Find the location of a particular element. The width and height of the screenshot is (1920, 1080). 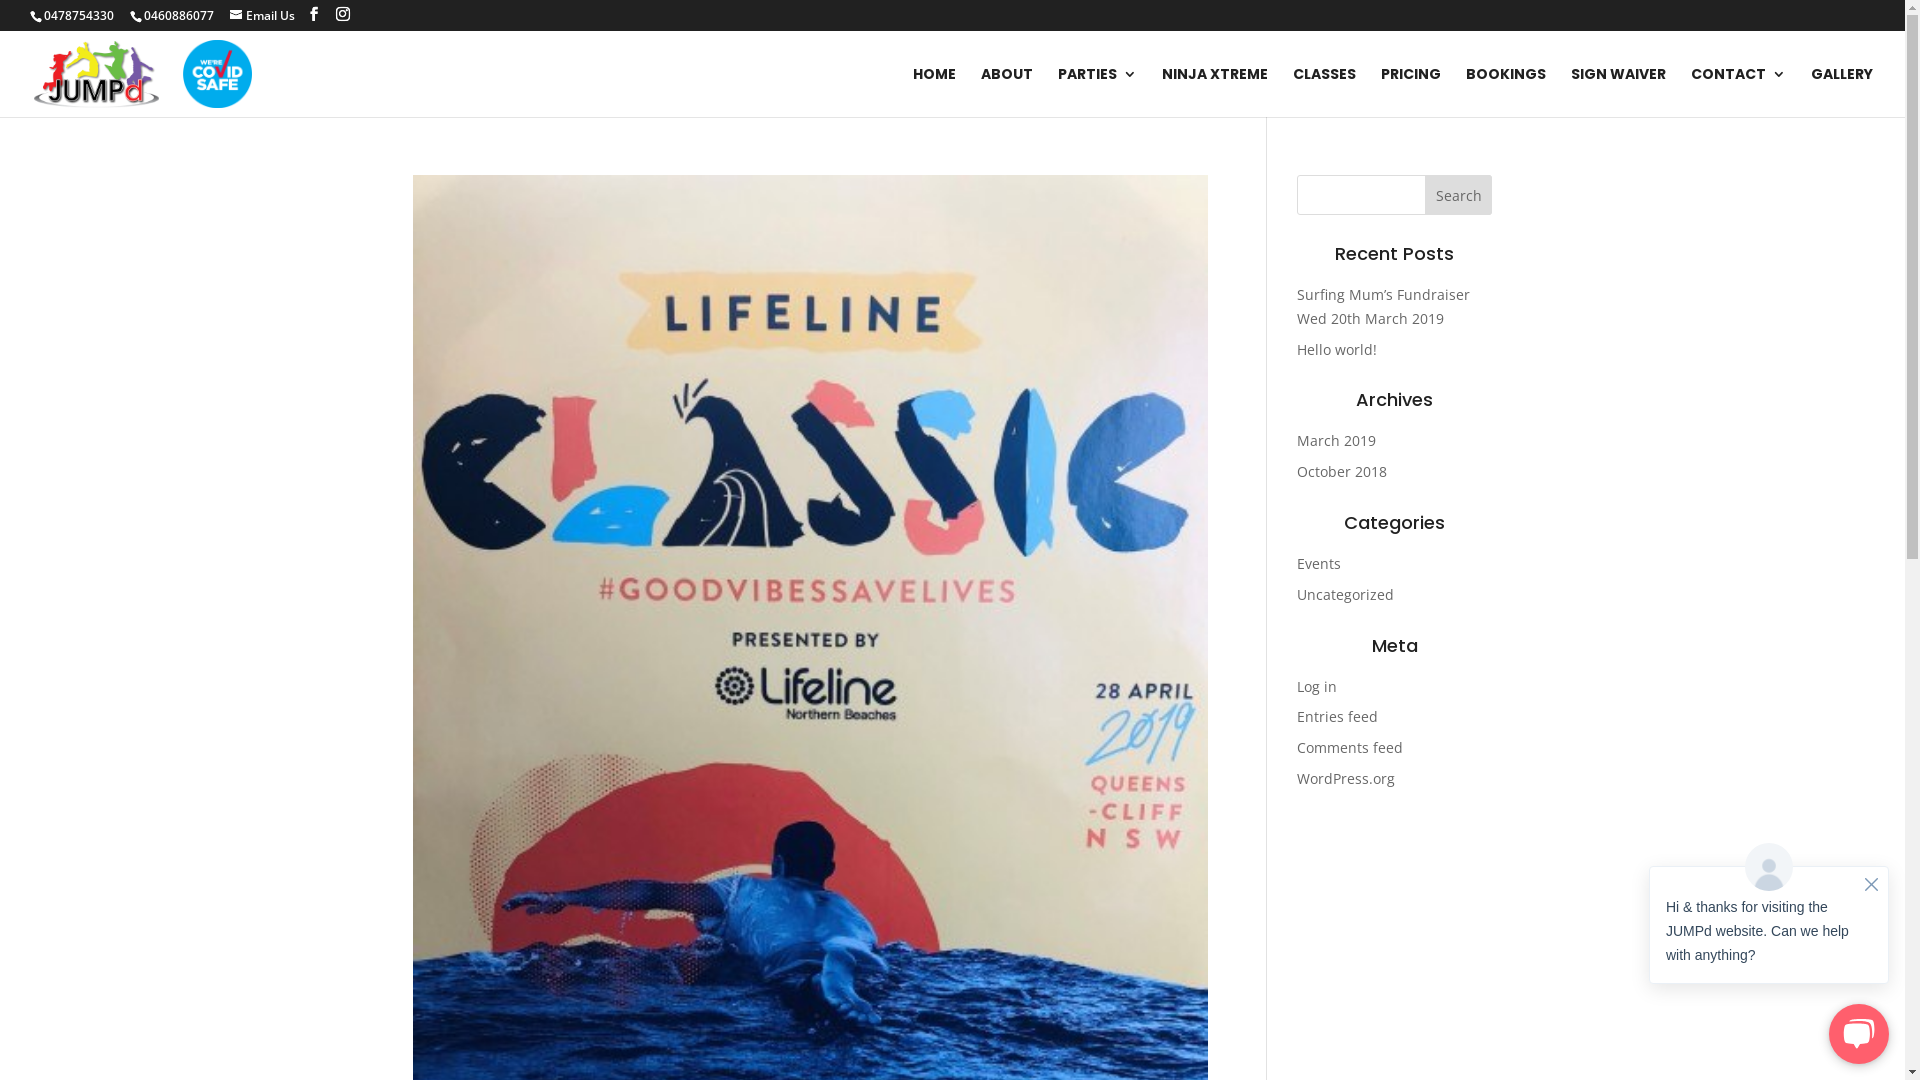

NINJA XTREME is located at coordinates (1215, 92).